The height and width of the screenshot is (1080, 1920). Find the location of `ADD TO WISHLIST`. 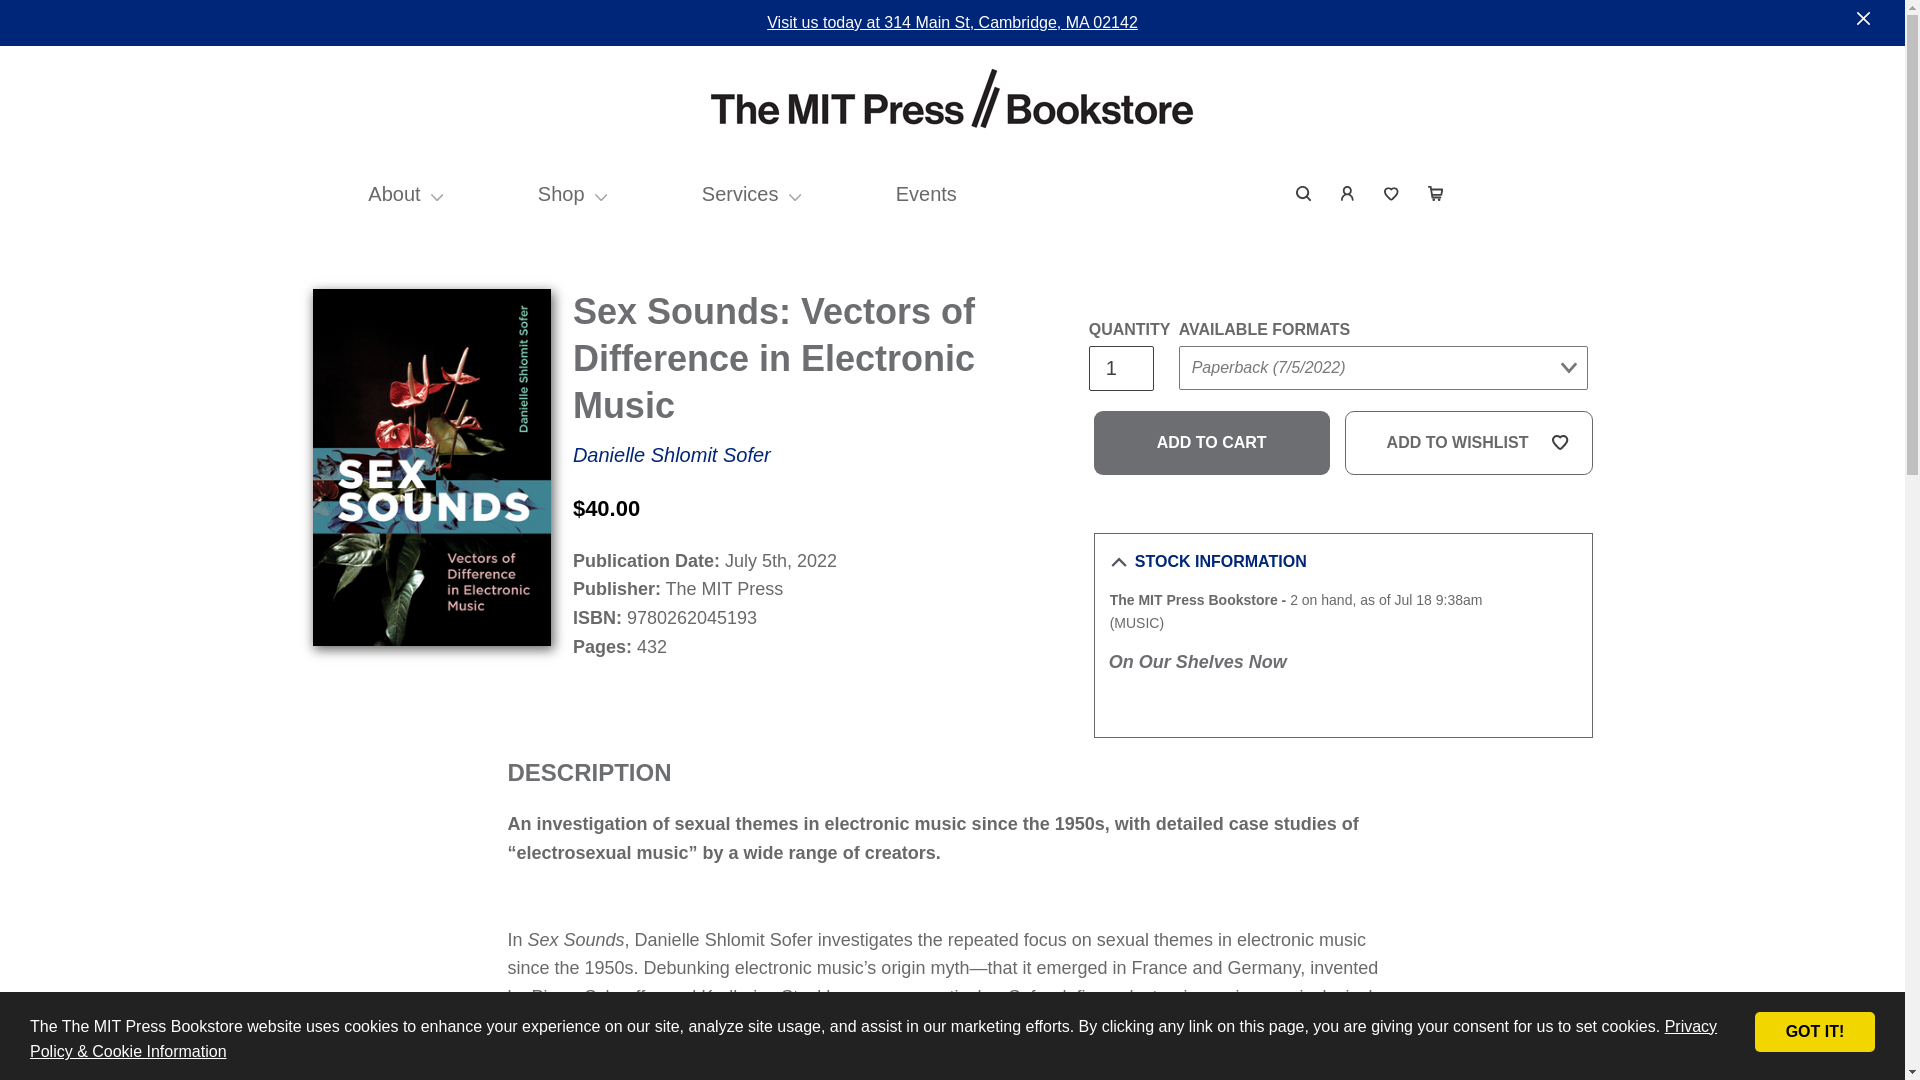

ADD TO WISHLIST is located at coordinates (1469, 443).